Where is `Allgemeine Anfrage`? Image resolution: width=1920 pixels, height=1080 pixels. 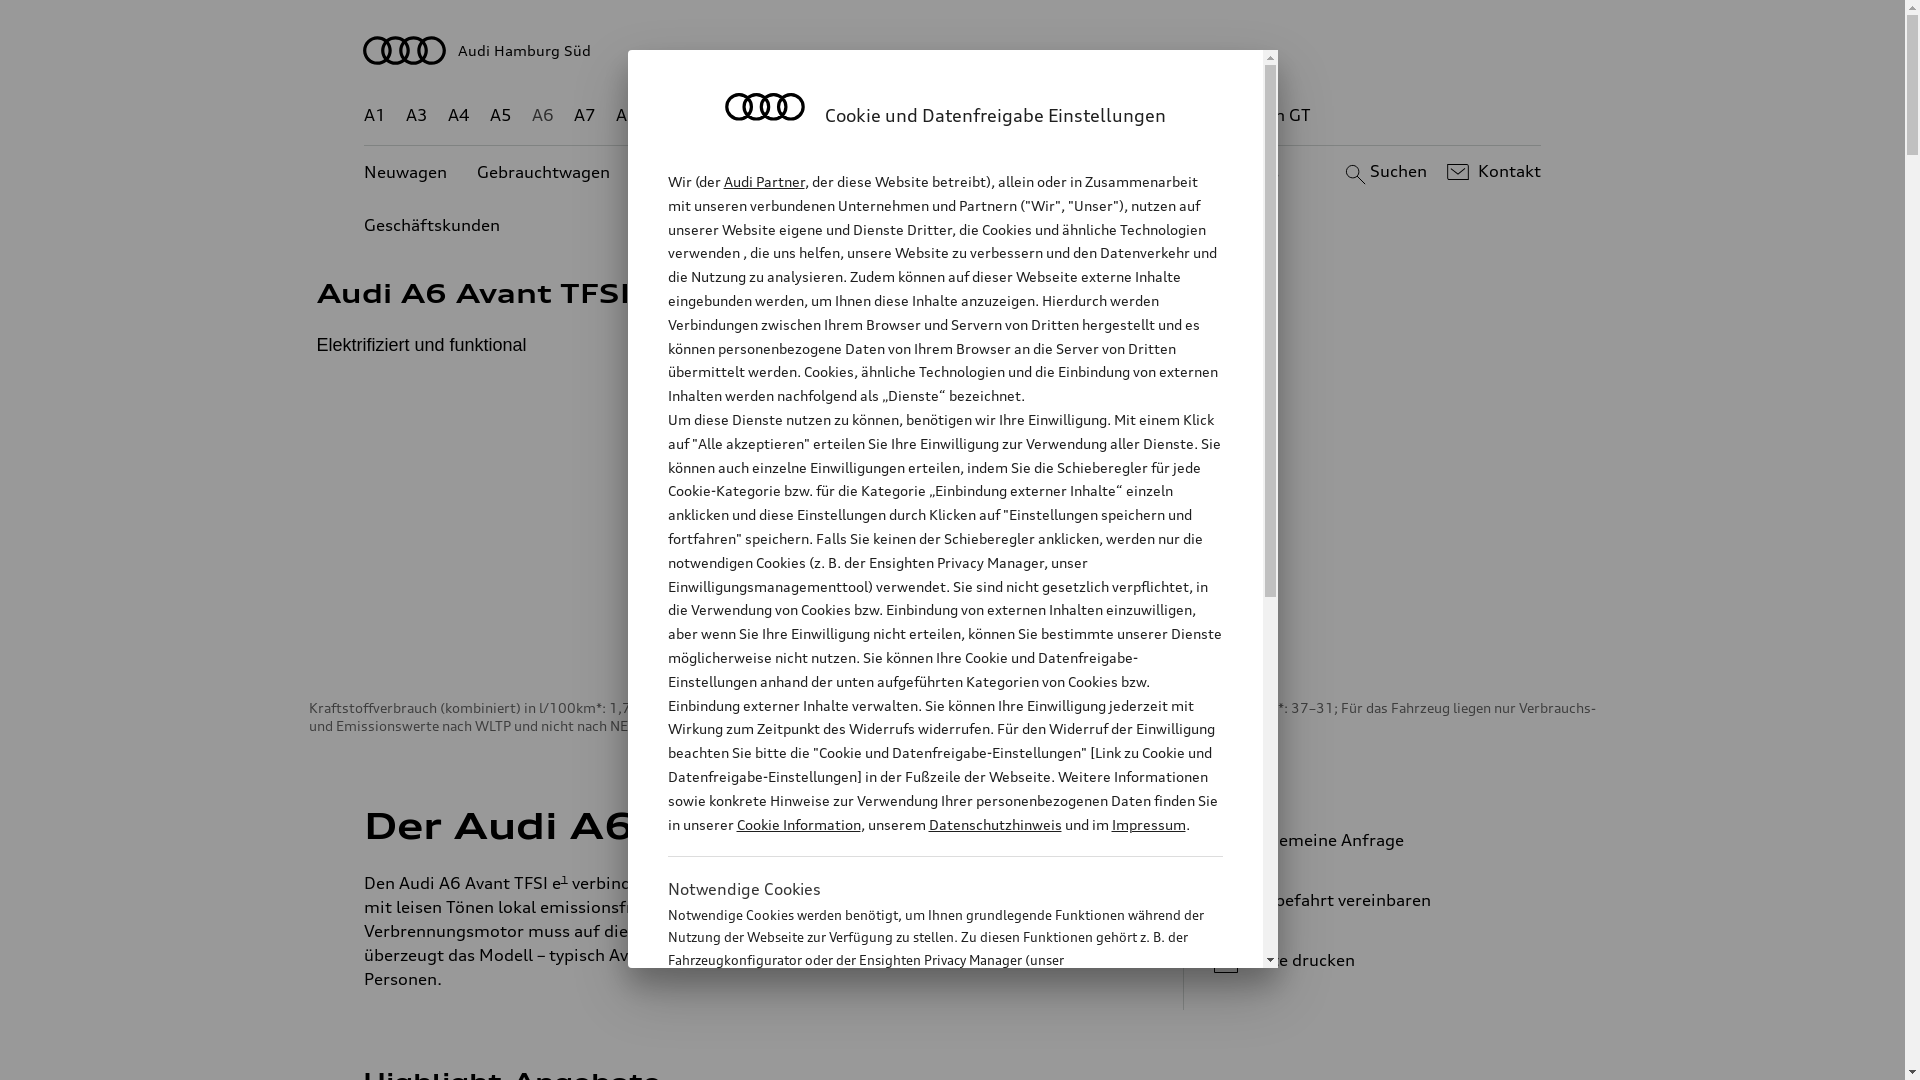
Allgemeine Anfrage is located at coordinates (1370, 840).